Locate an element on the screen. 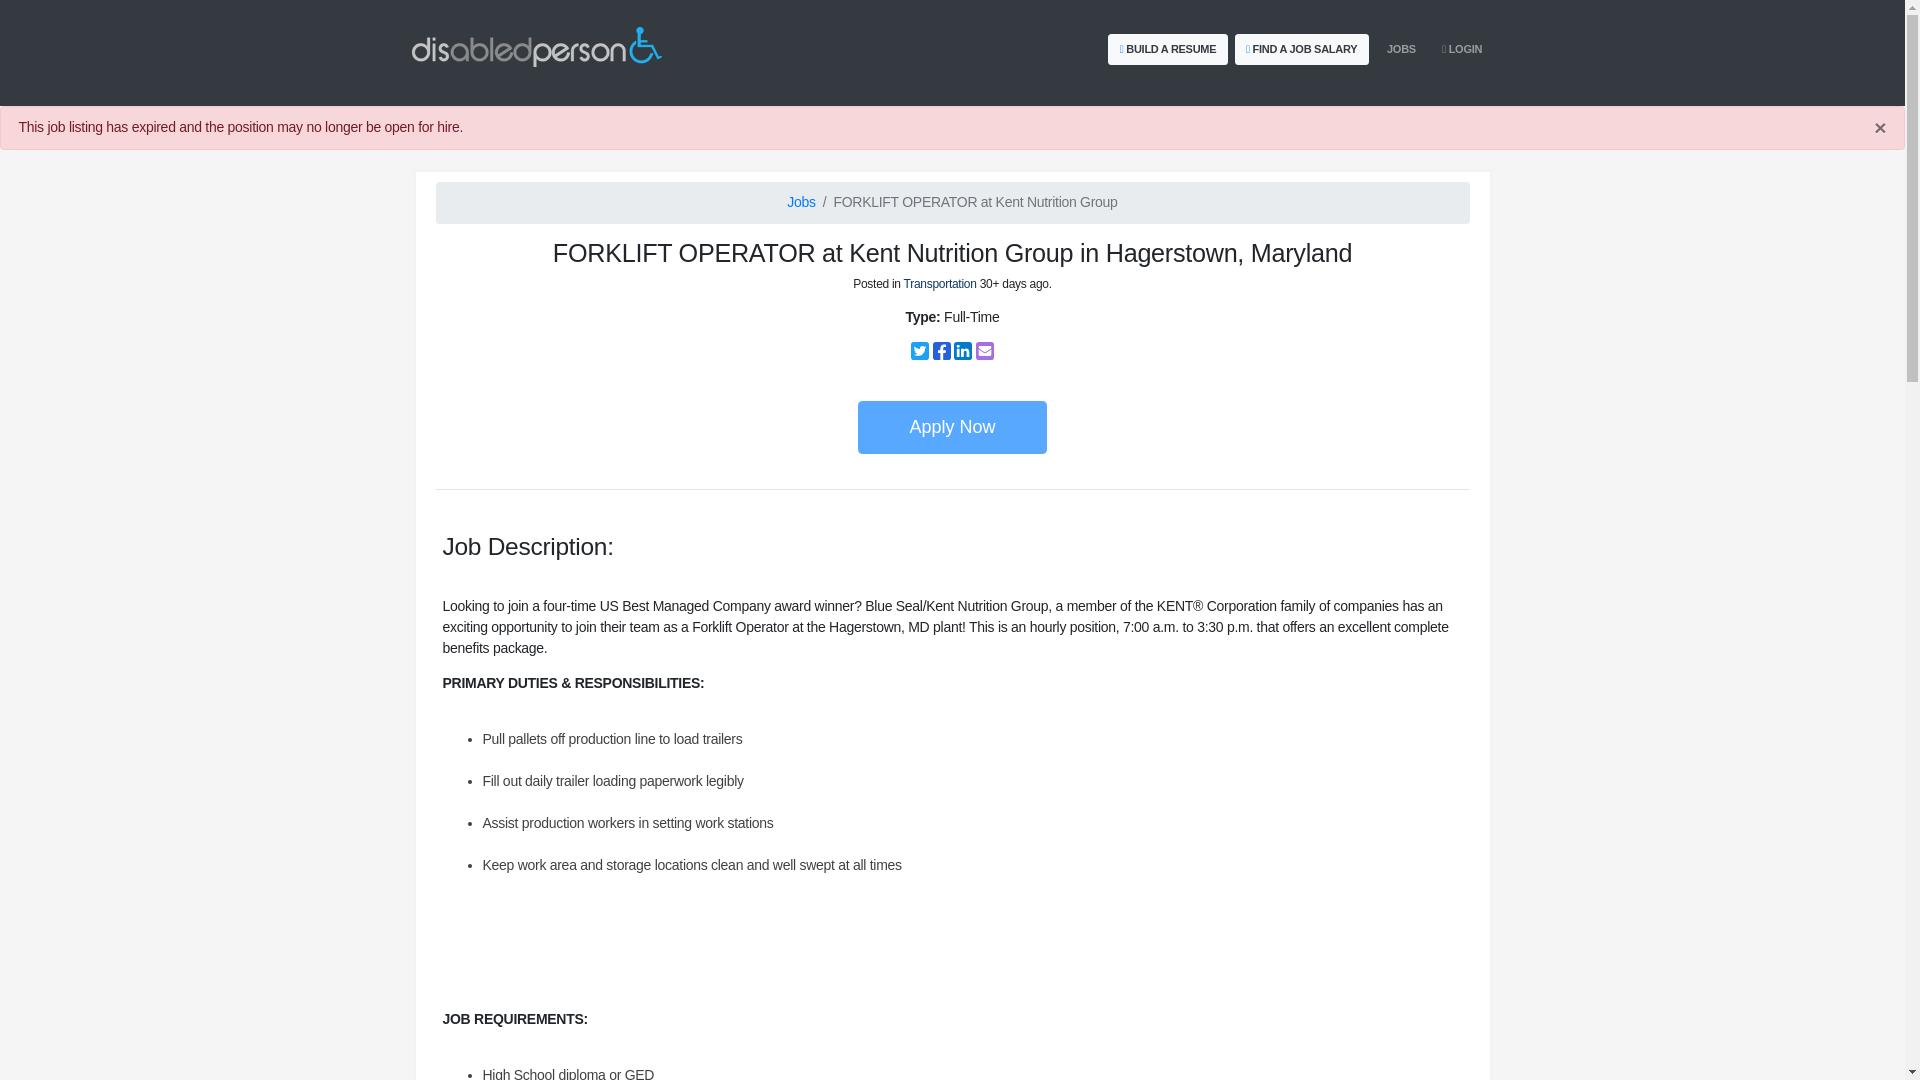  LOGIN is located at coordinates (1462, 48).